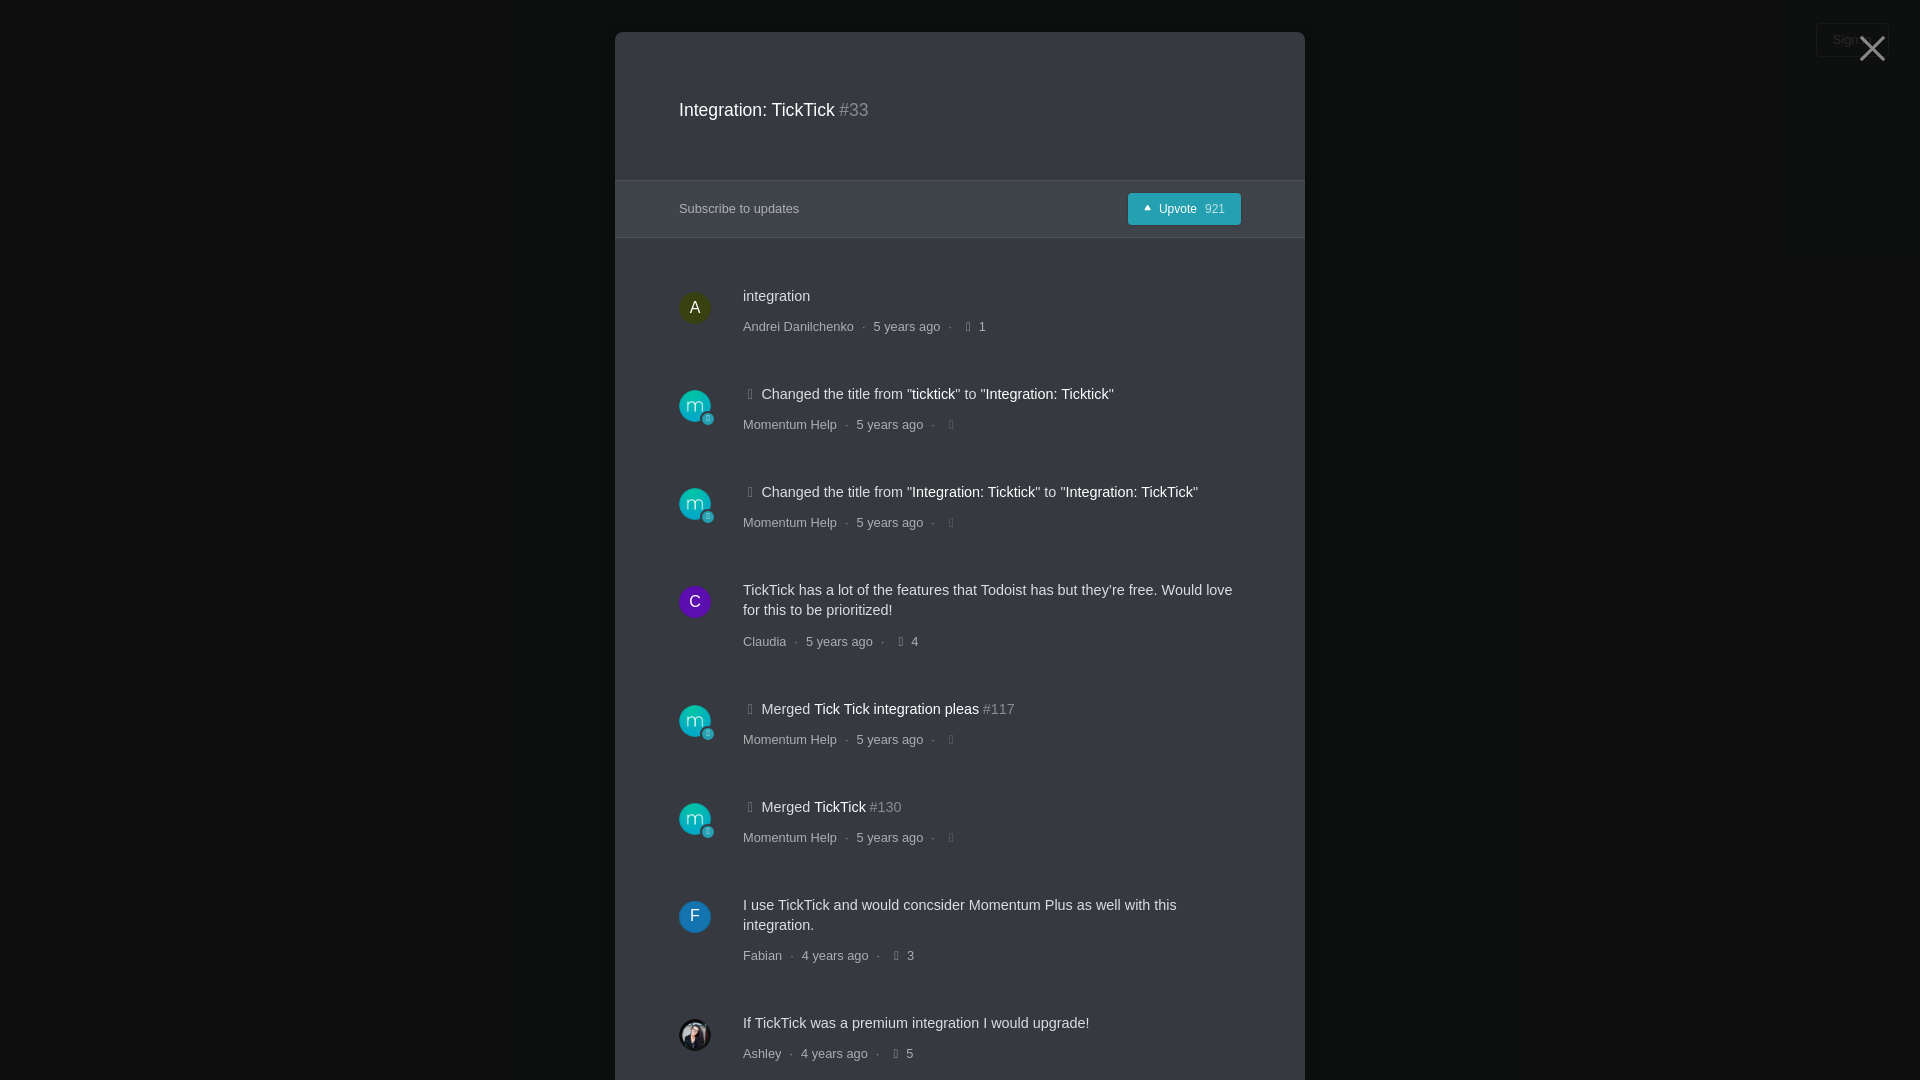  What do you see at coordinates (1852, 40) in the screenshot?
I see `Dec 30, 2019 7:11 PM` at bounding box center [1852, 40].